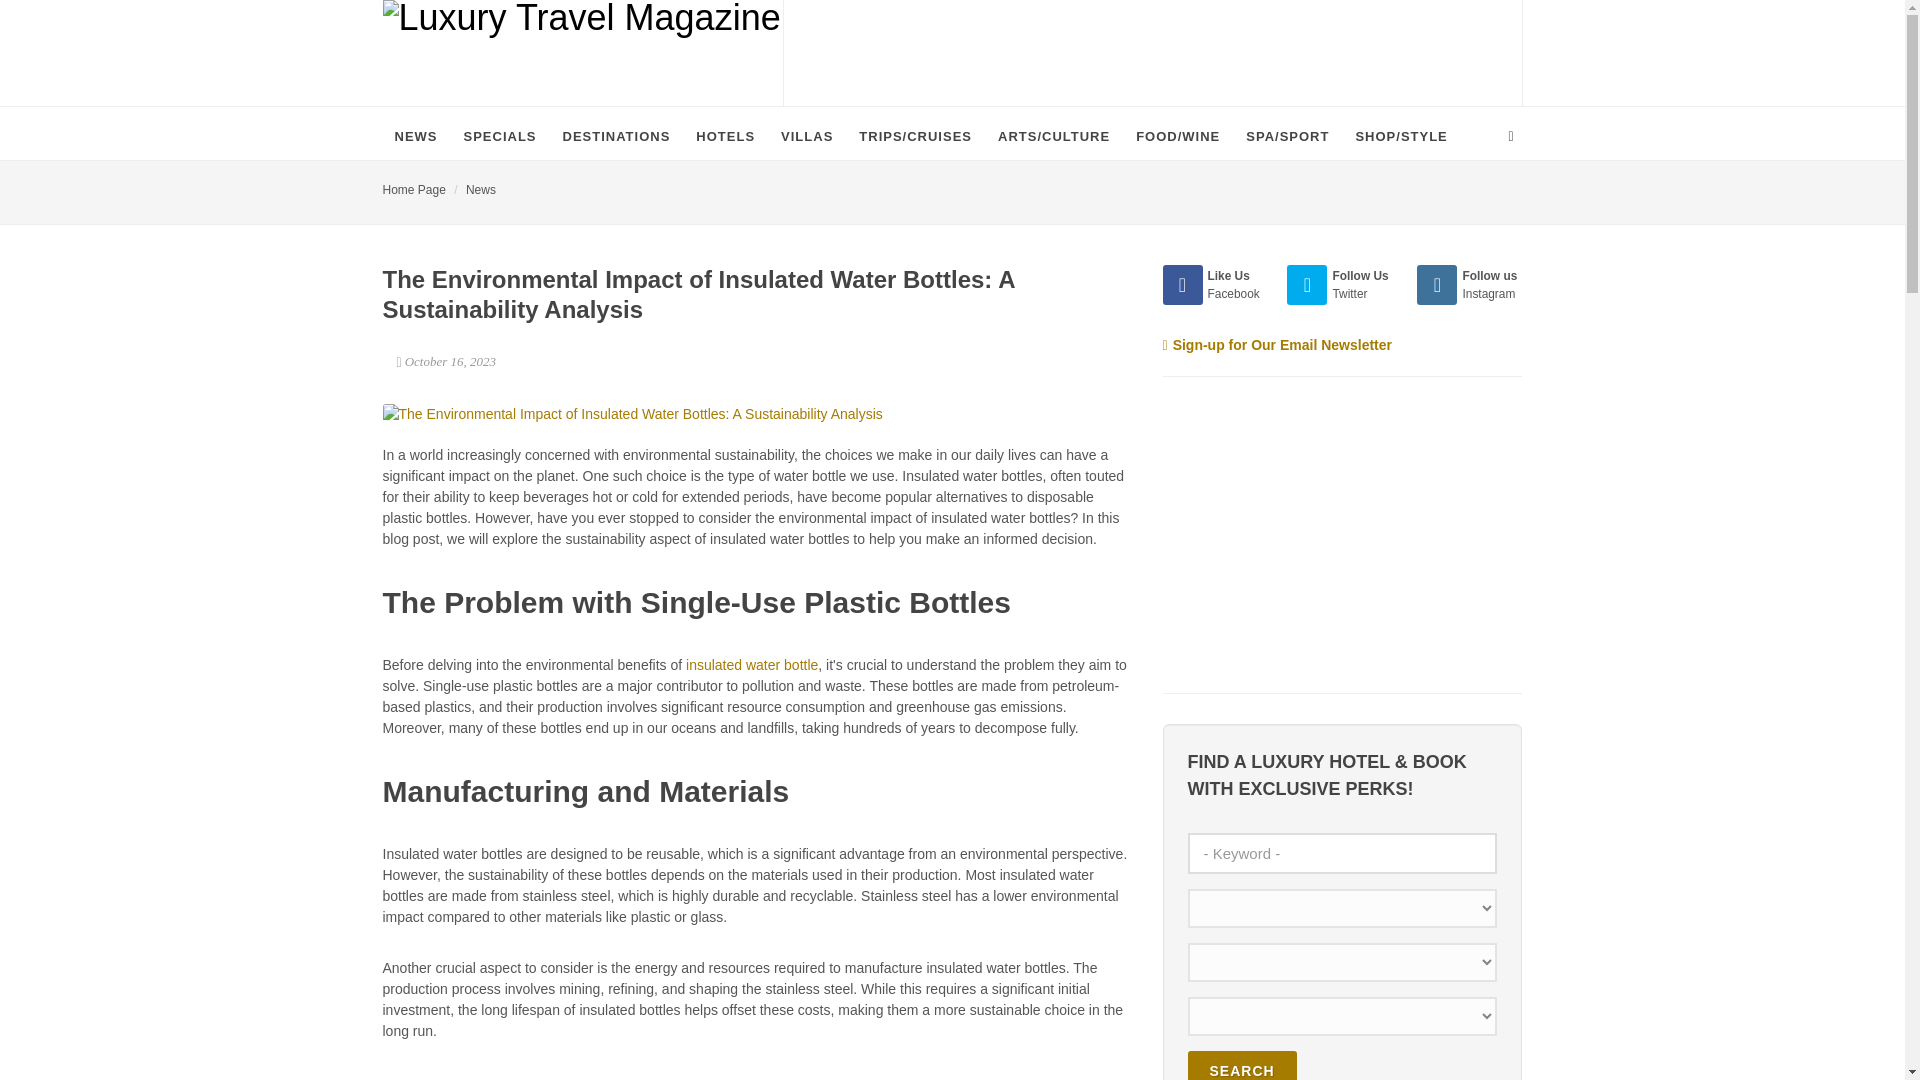  Describe the element at coordinates (617, 136) in the screenshot. I see `DESTINATIONS` at that location.